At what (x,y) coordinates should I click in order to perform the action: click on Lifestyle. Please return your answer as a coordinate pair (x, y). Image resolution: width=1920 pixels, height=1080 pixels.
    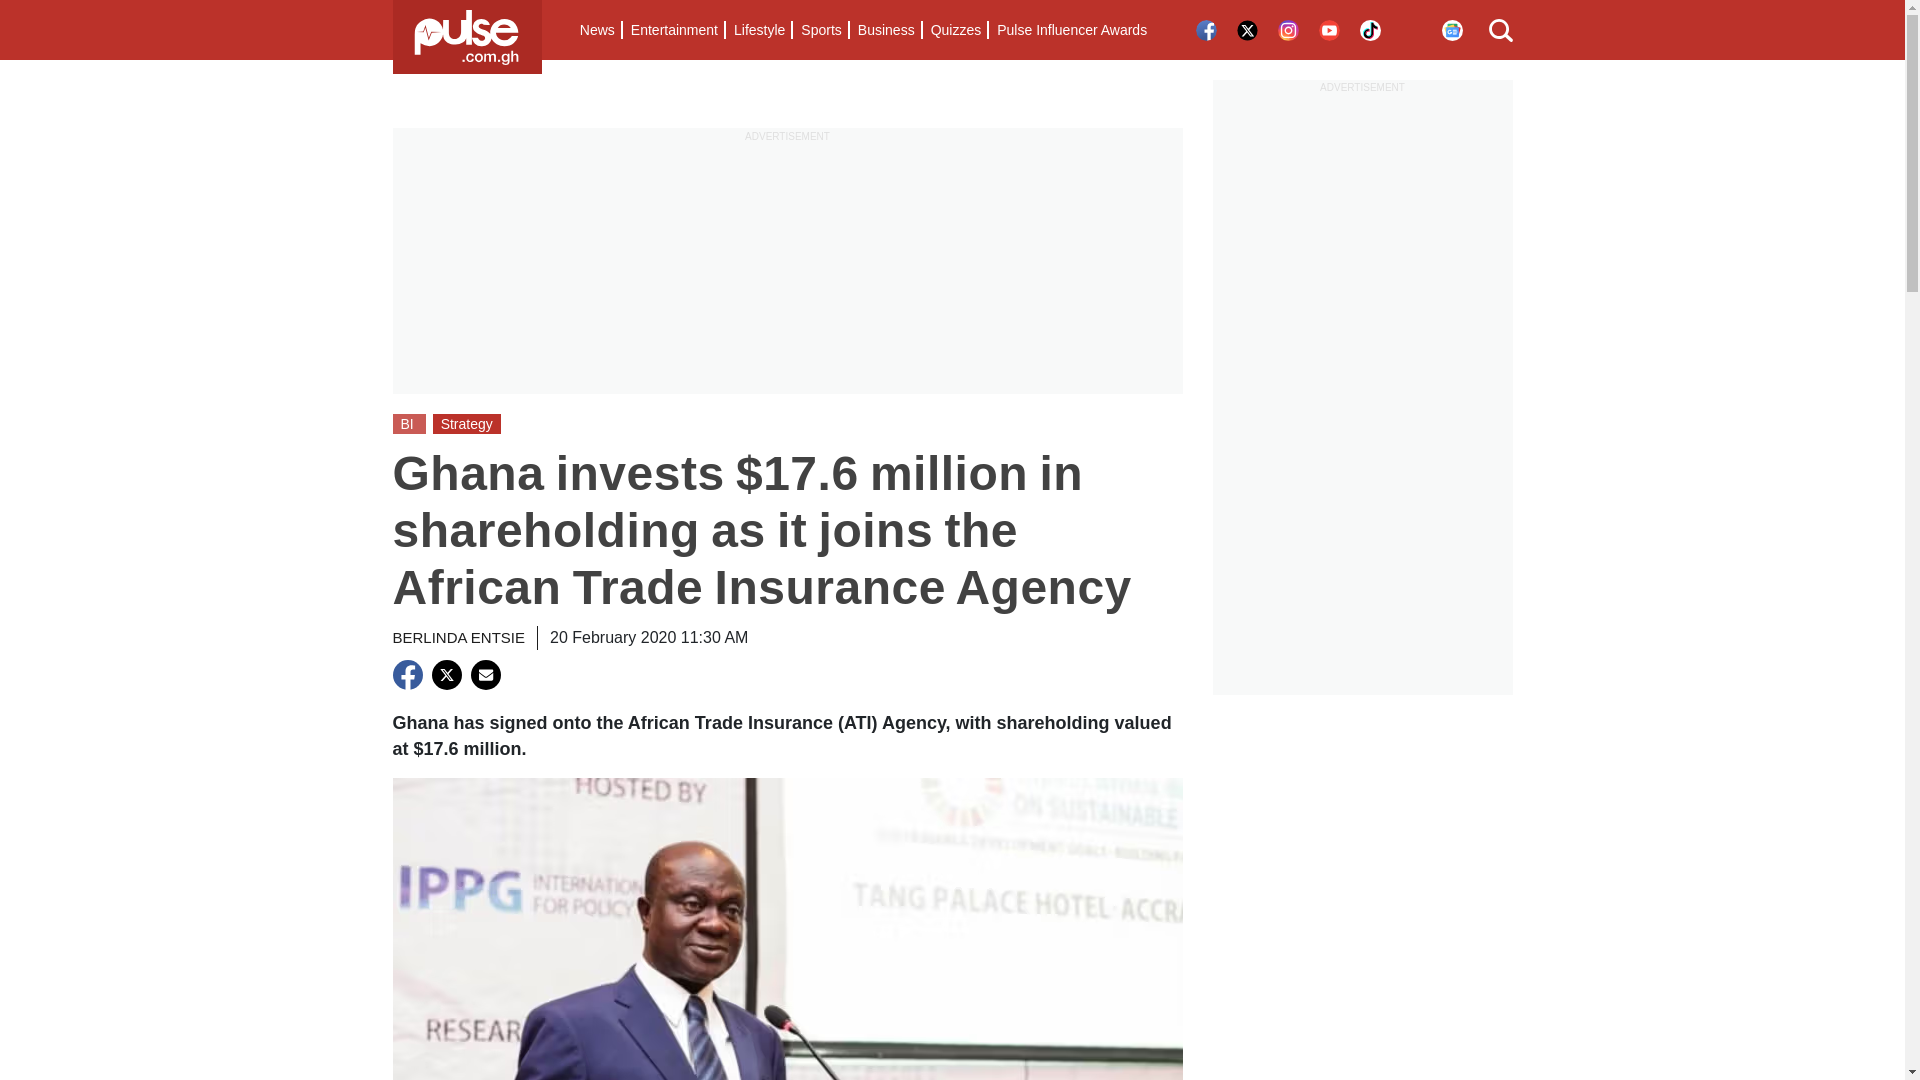
    Looking at the image, I should click on (758, 30).